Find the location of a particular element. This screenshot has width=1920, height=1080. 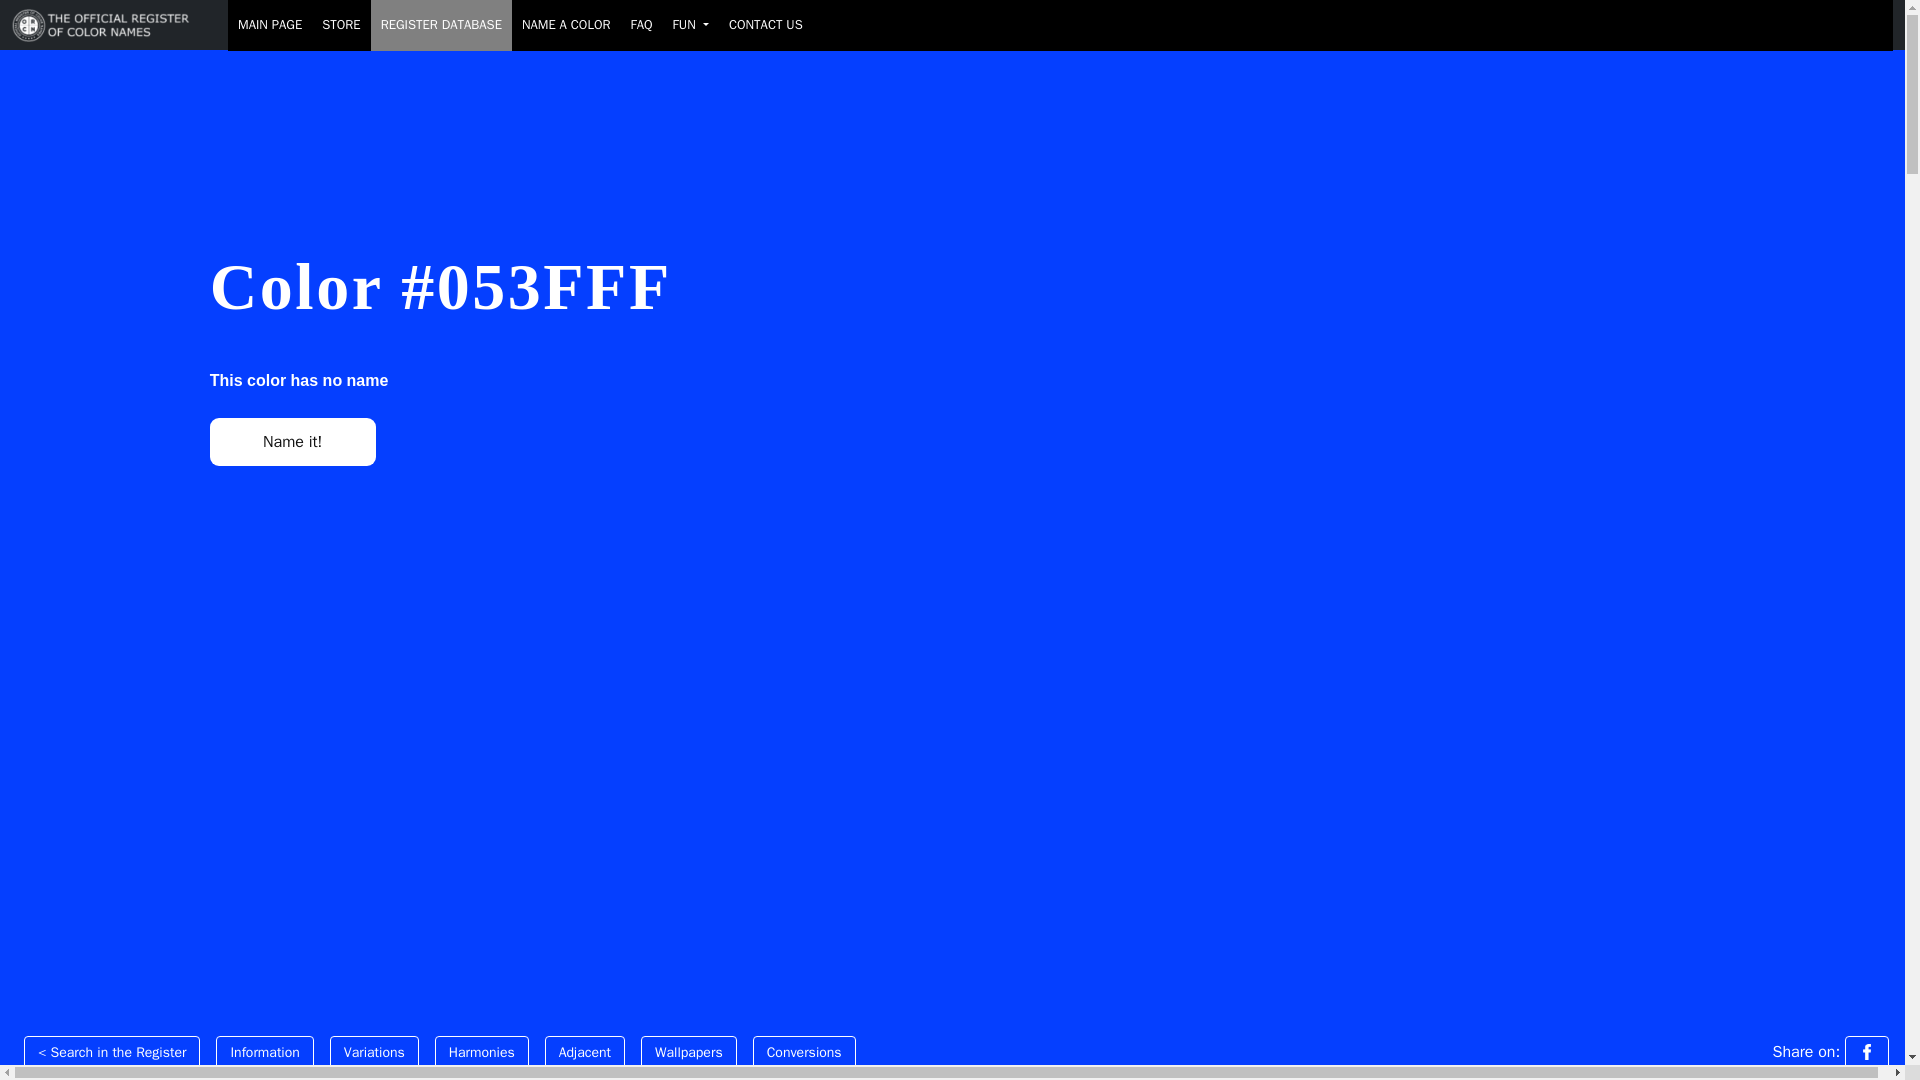

Variations is located at coordinates (374, 1052).